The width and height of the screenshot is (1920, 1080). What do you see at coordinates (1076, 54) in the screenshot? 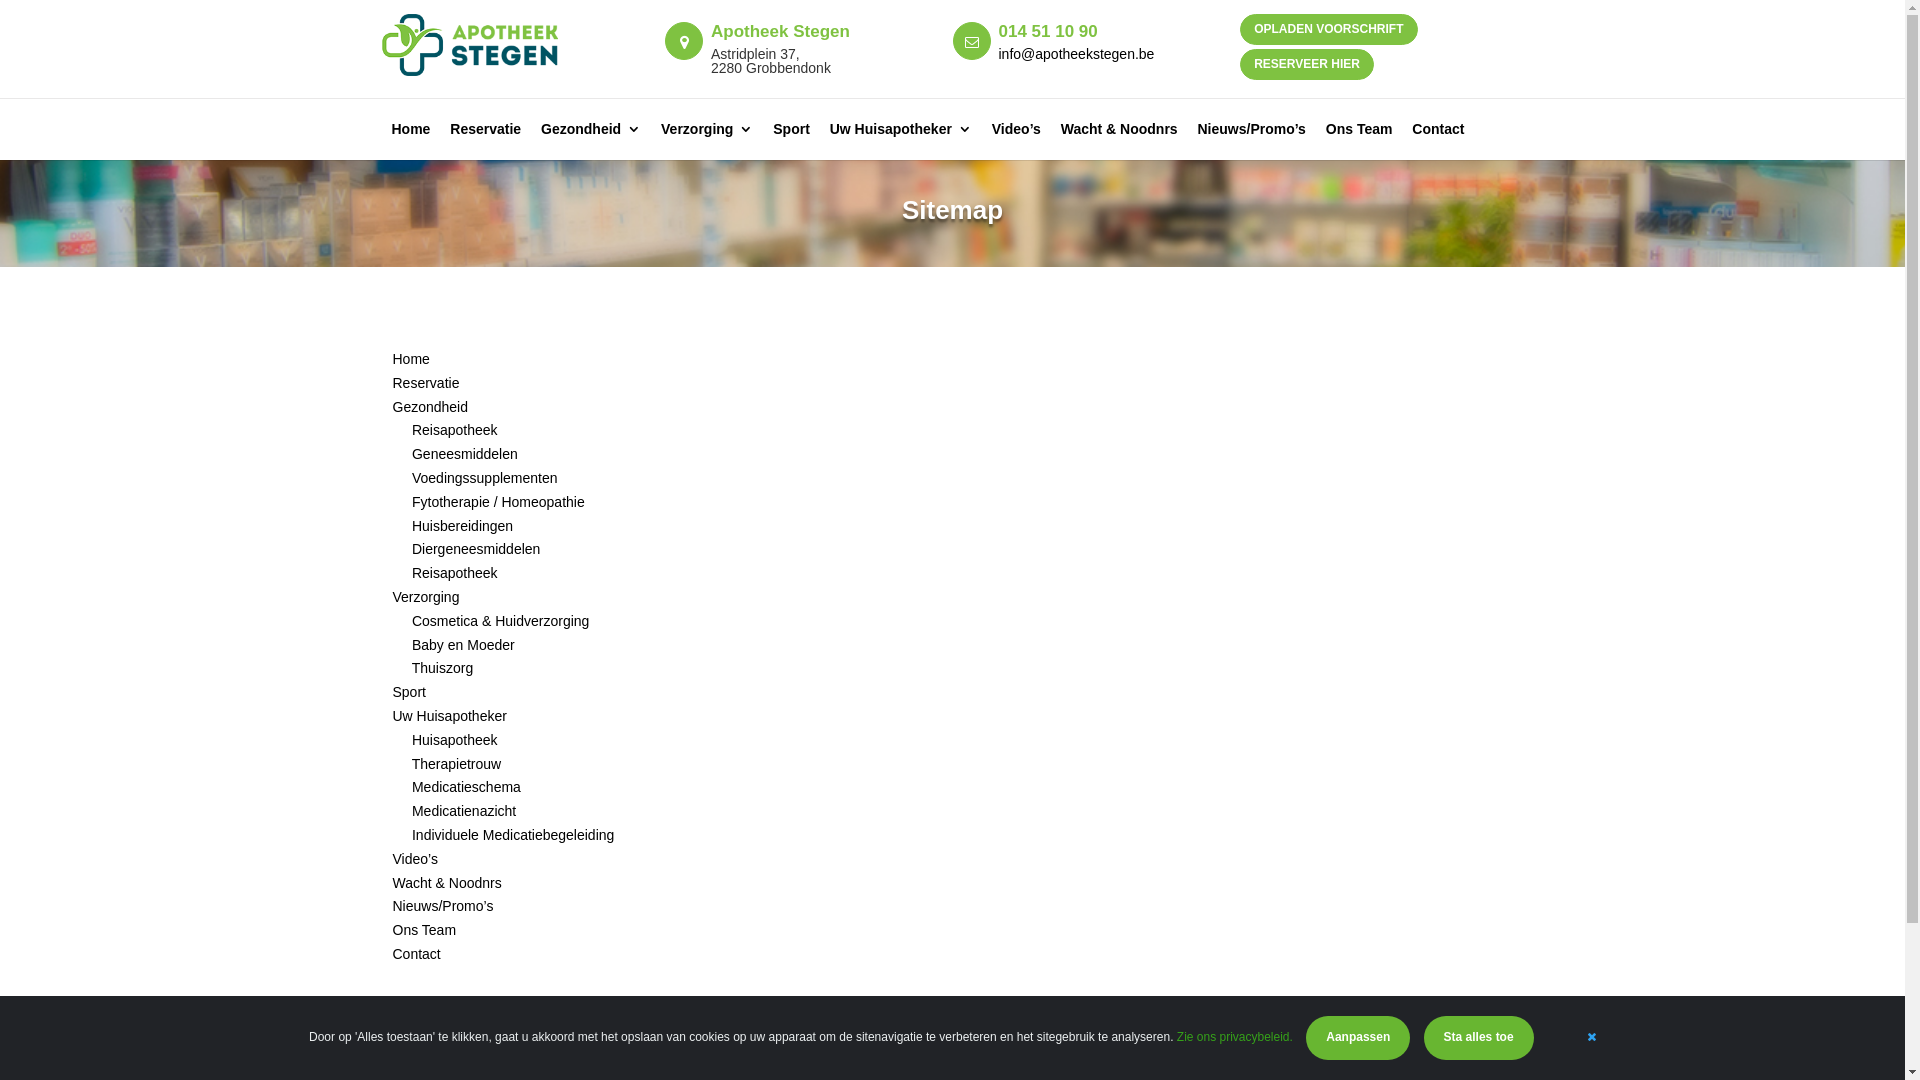
I see `info@apotheekstegen.be` at bounding box center [1076, 54].